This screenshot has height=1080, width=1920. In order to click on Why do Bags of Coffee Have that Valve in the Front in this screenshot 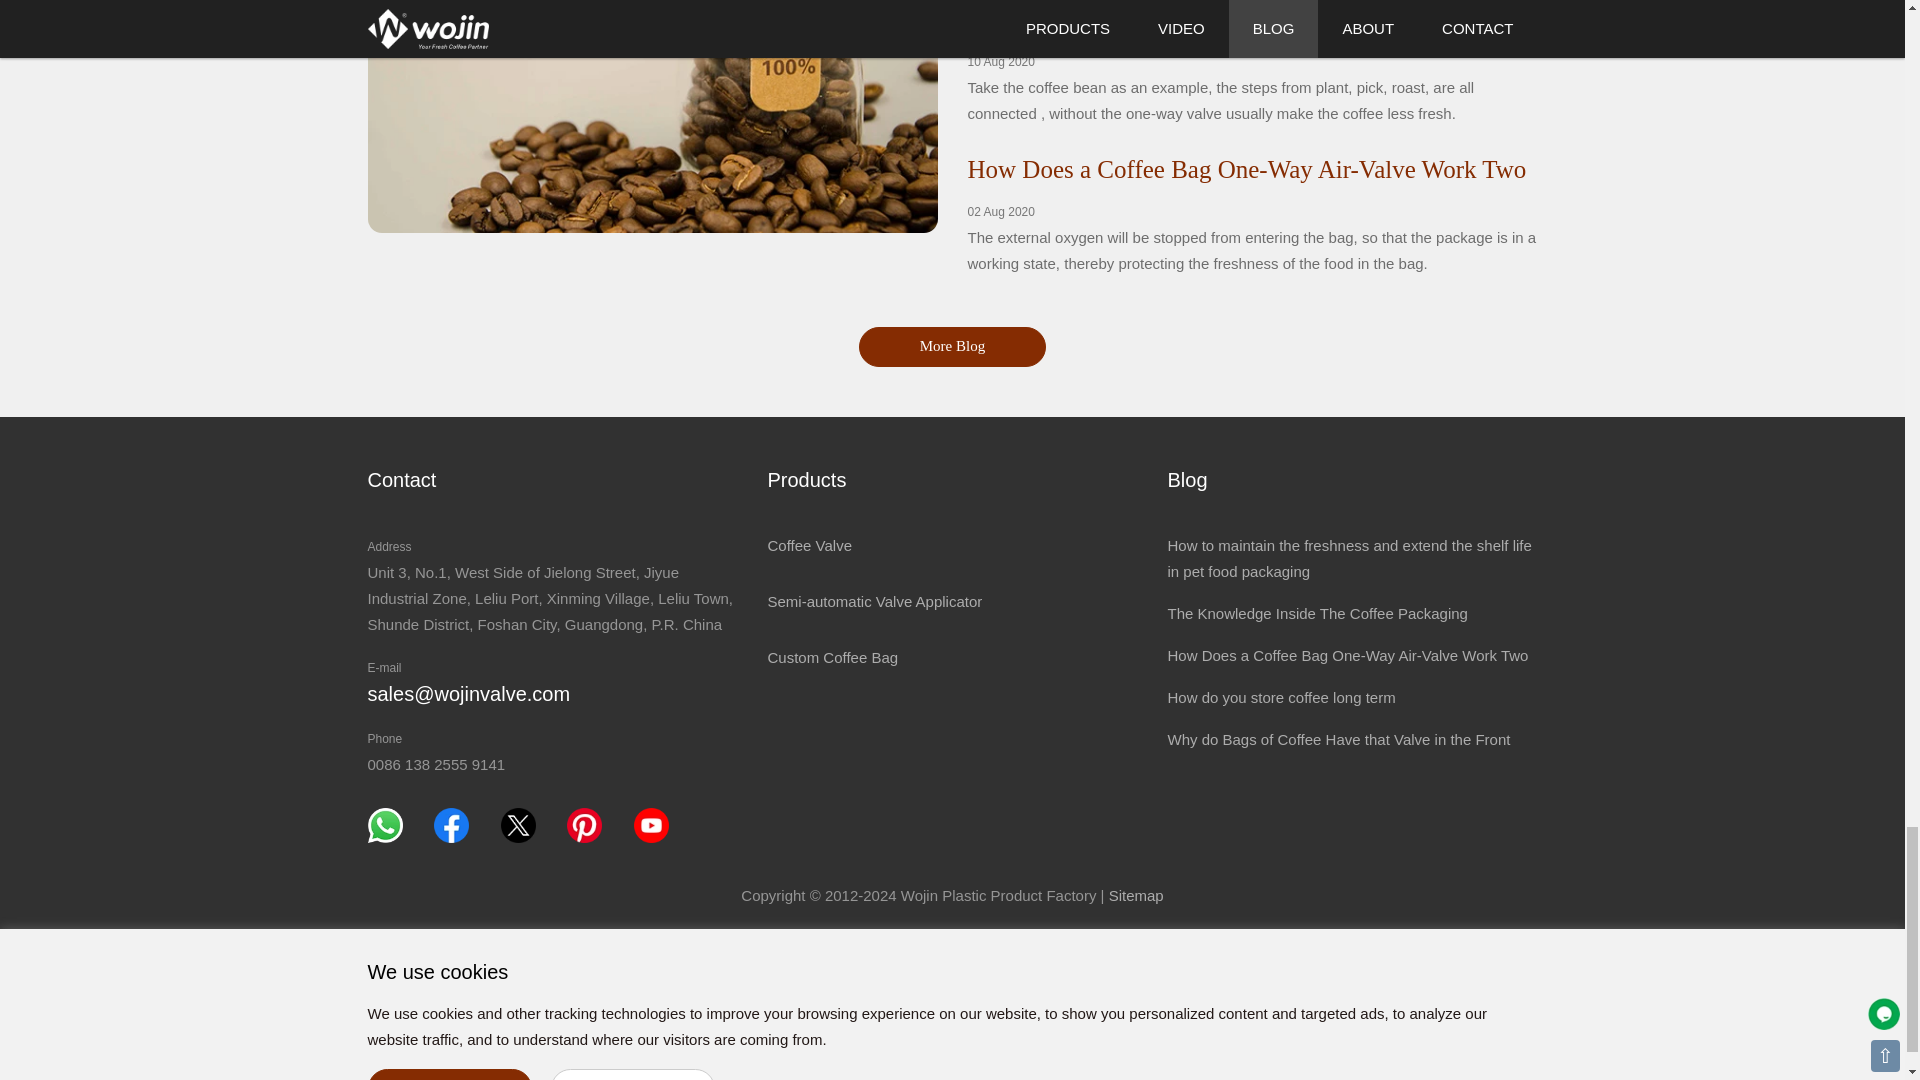, I will do `click(1338, 740)`.